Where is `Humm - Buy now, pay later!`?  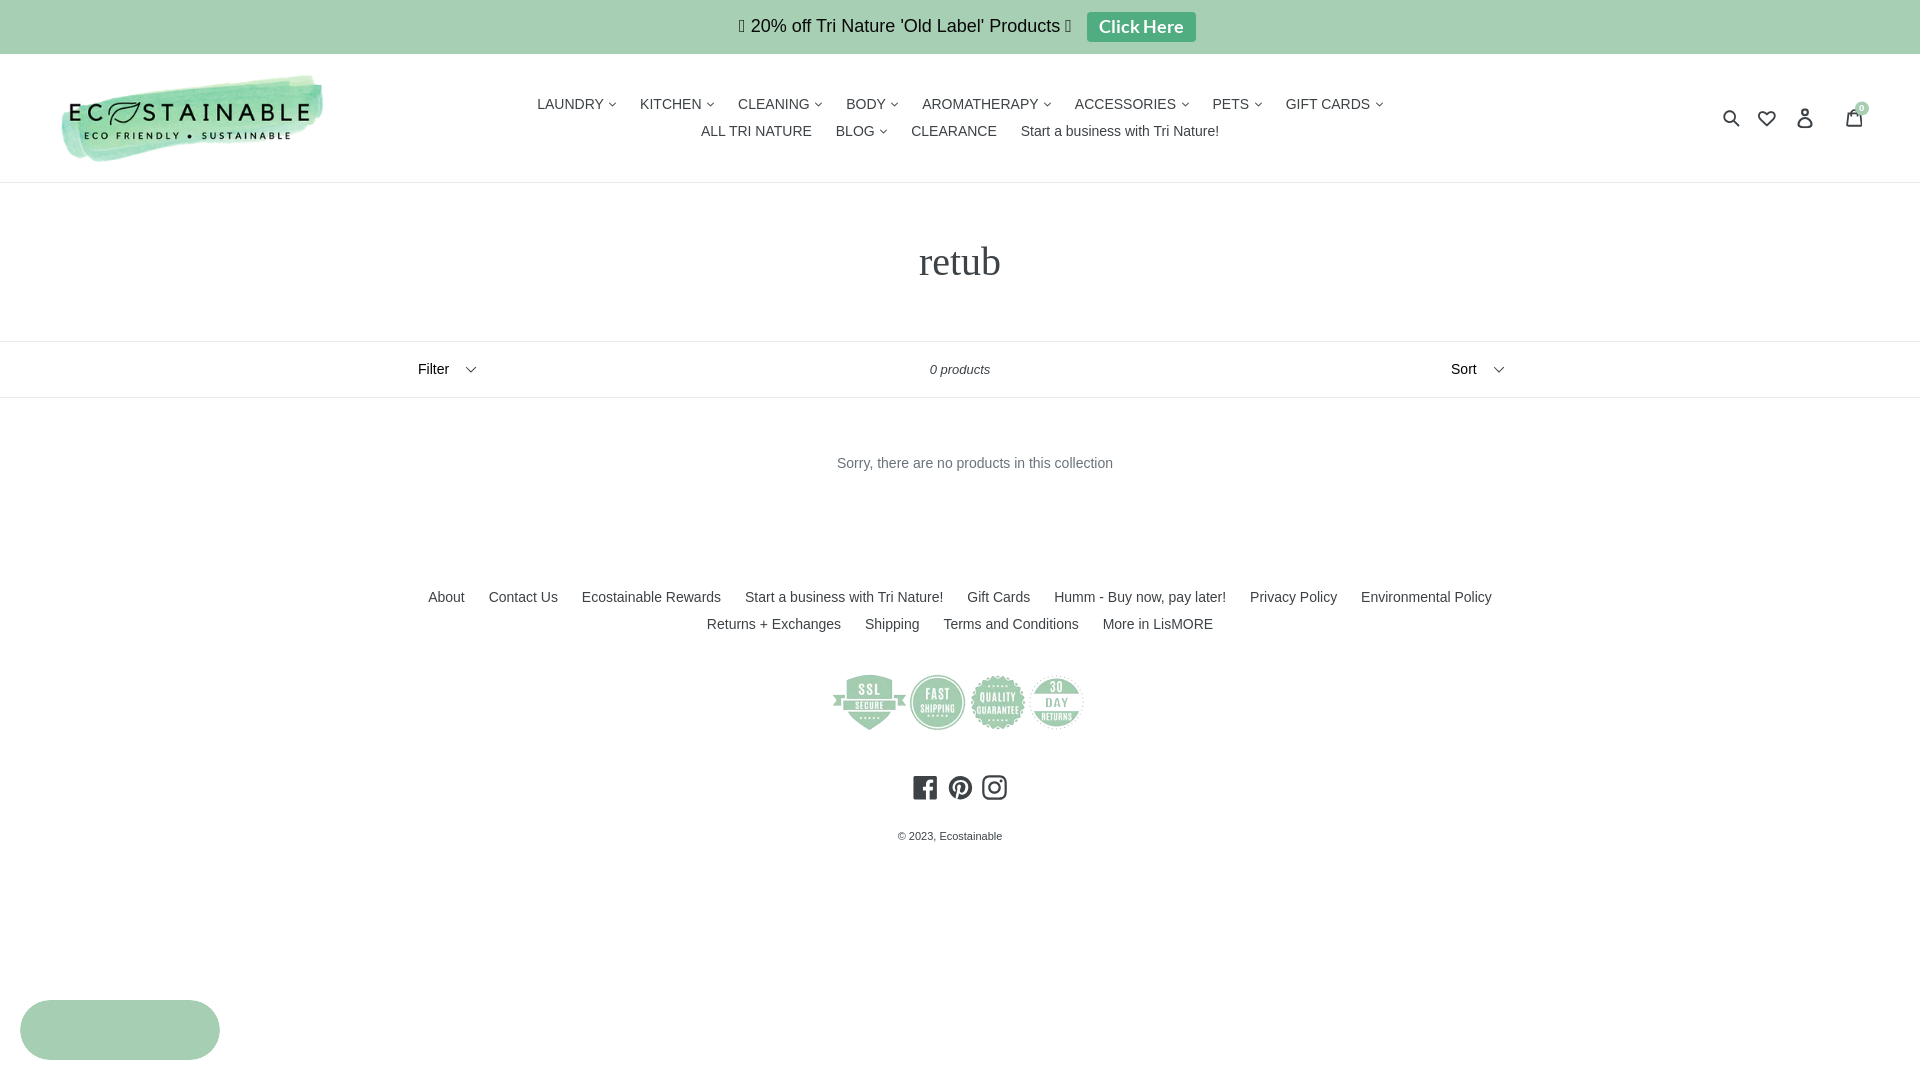 Humm - Buy now, pay later! is located at coordinates (1140, 597).